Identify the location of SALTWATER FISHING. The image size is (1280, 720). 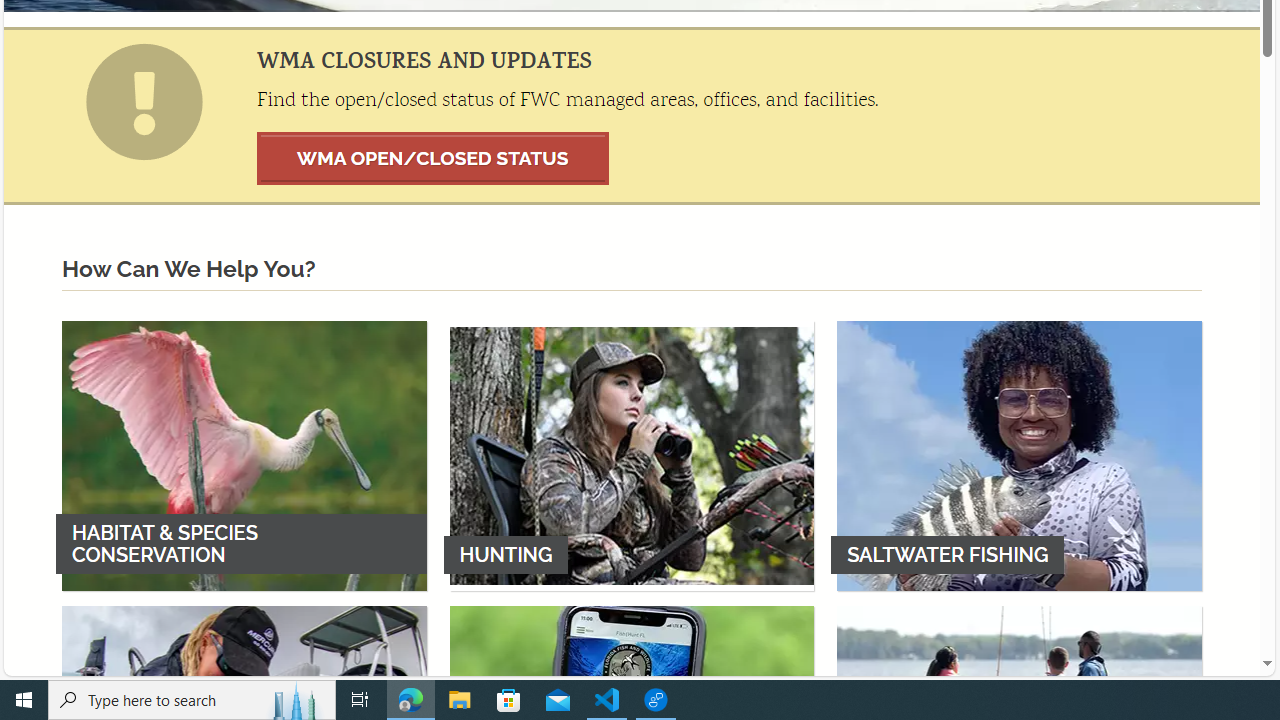
(1019, 455).